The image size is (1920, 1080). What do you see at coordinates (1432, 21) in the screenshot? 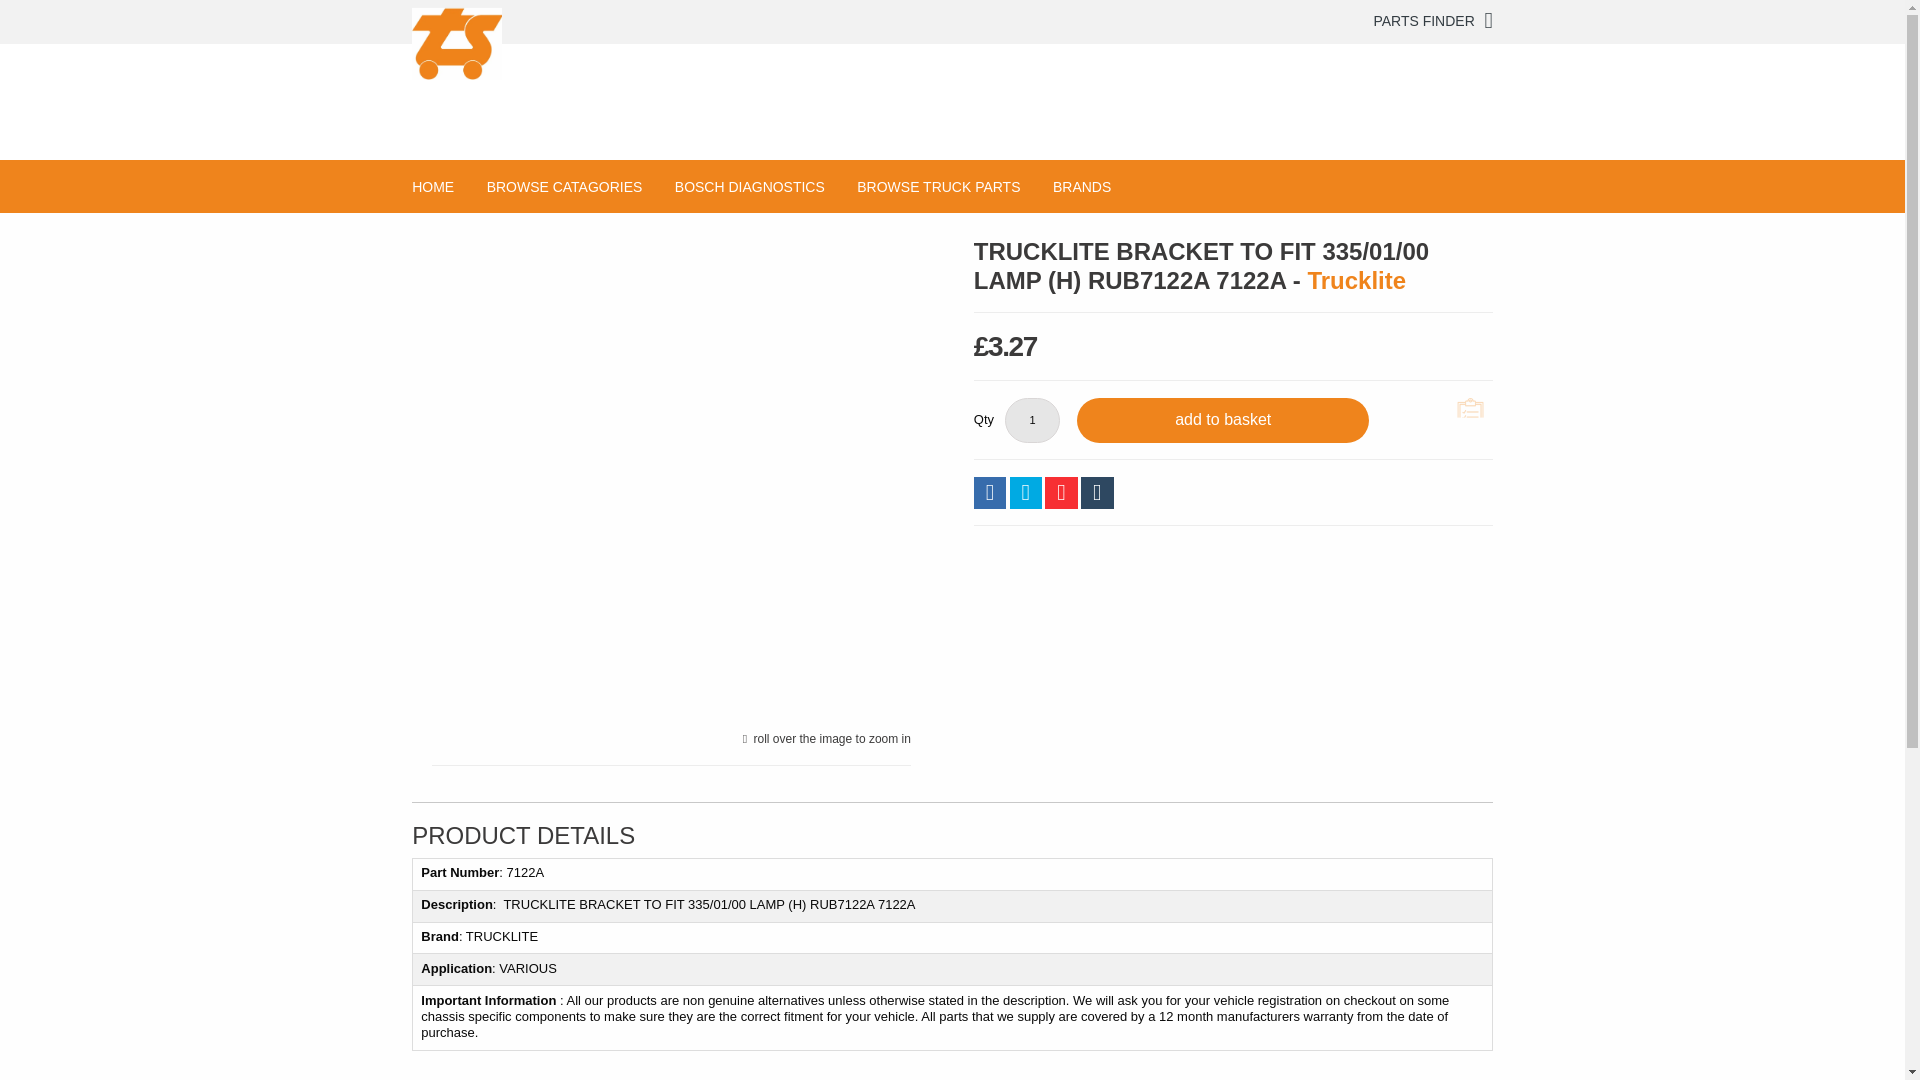
I see `PARTS FINDER` at bounding box center [1432, 21].